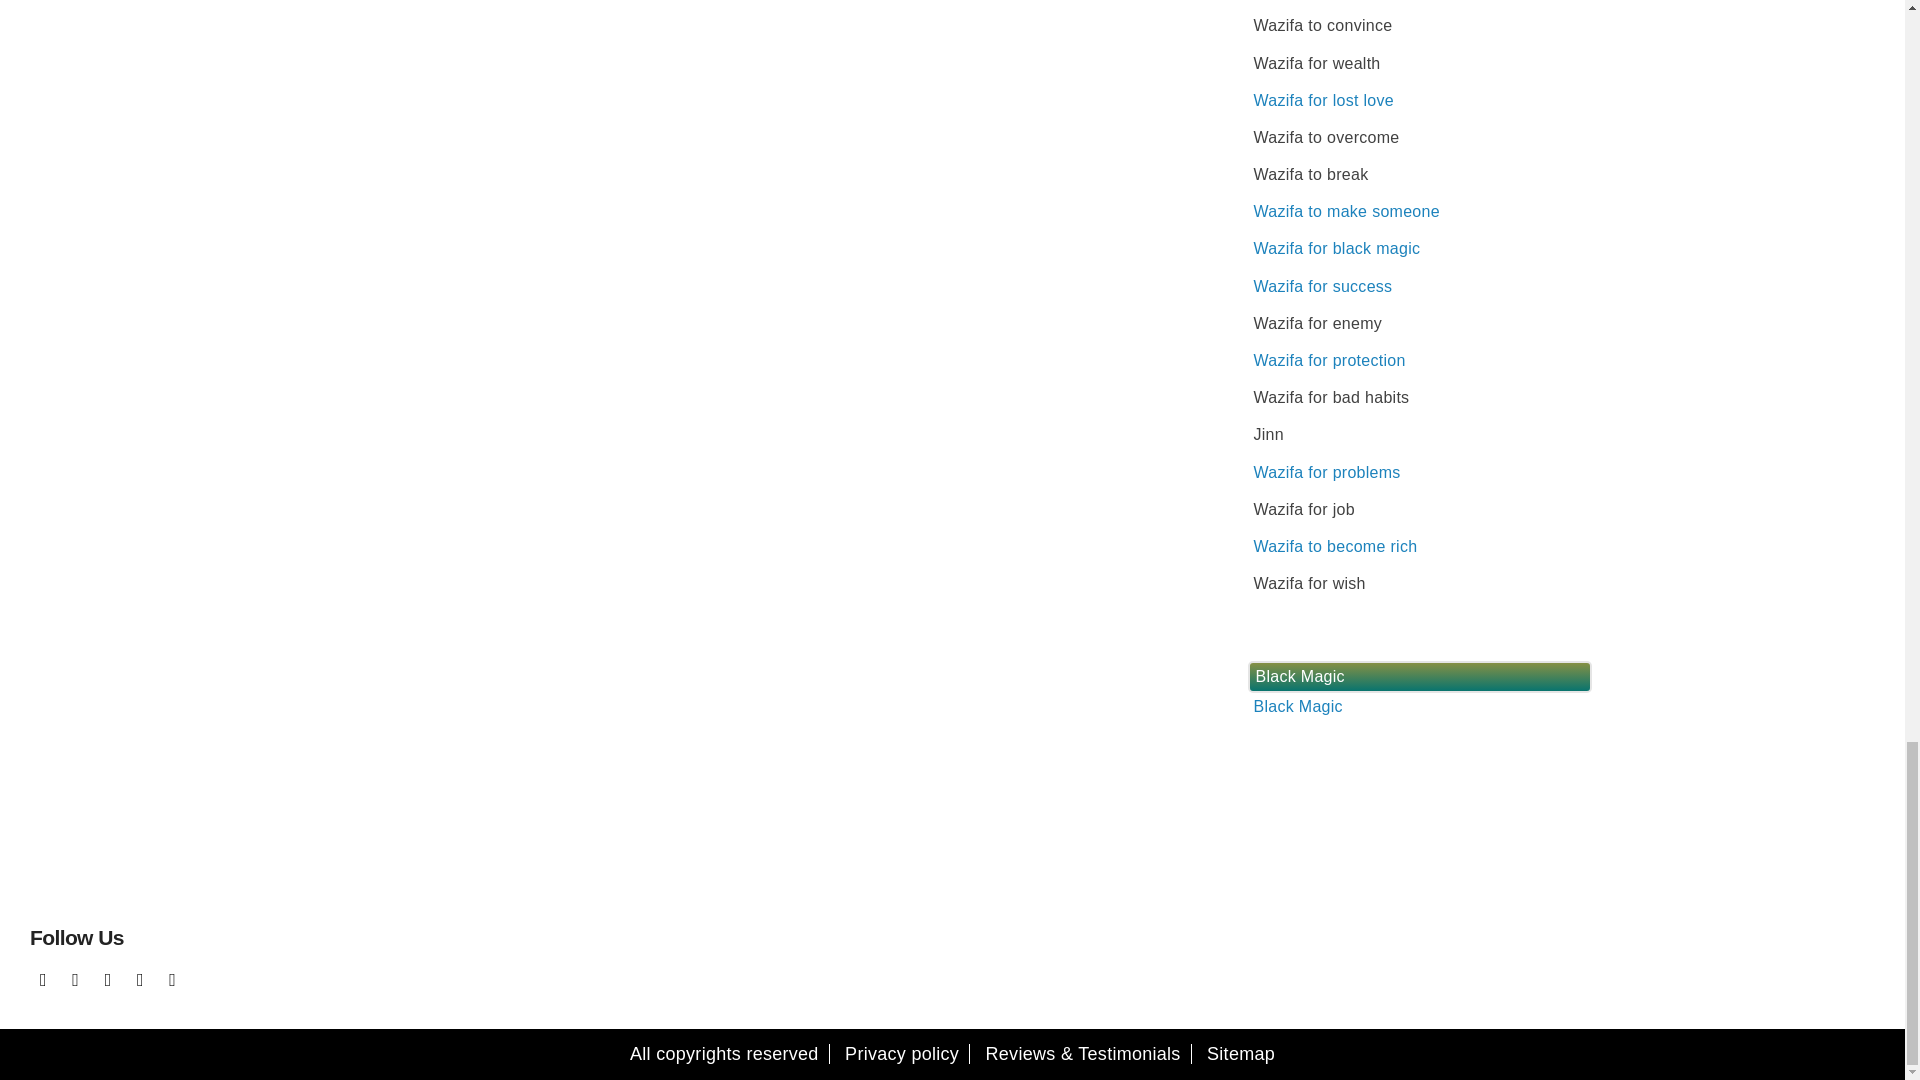  Describe the element at coordinates (724, 1054) in the screenshot. I see `All copyrights reserved` at that location.